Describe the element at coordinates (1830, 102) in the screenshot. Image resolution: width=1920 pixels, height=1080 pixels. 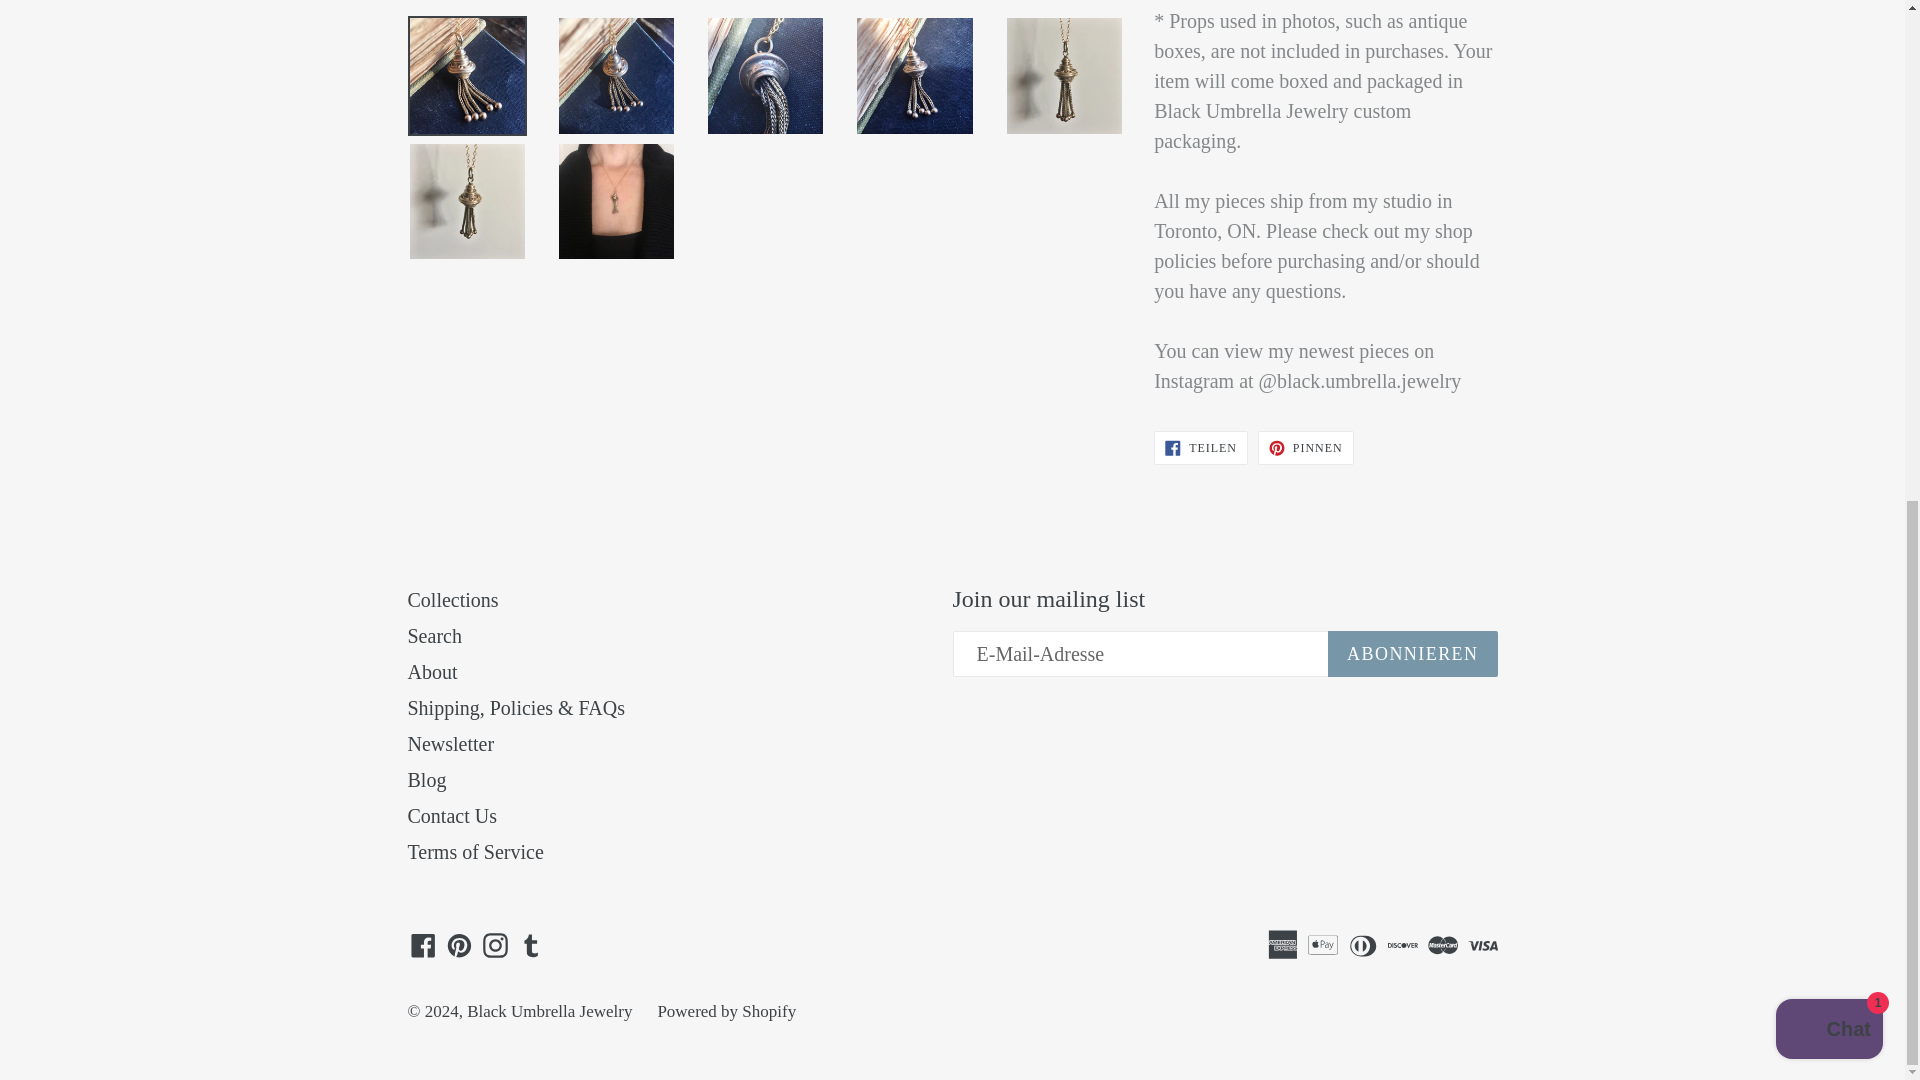
I see `Onlineshop-Chat von Shopify` at that location.